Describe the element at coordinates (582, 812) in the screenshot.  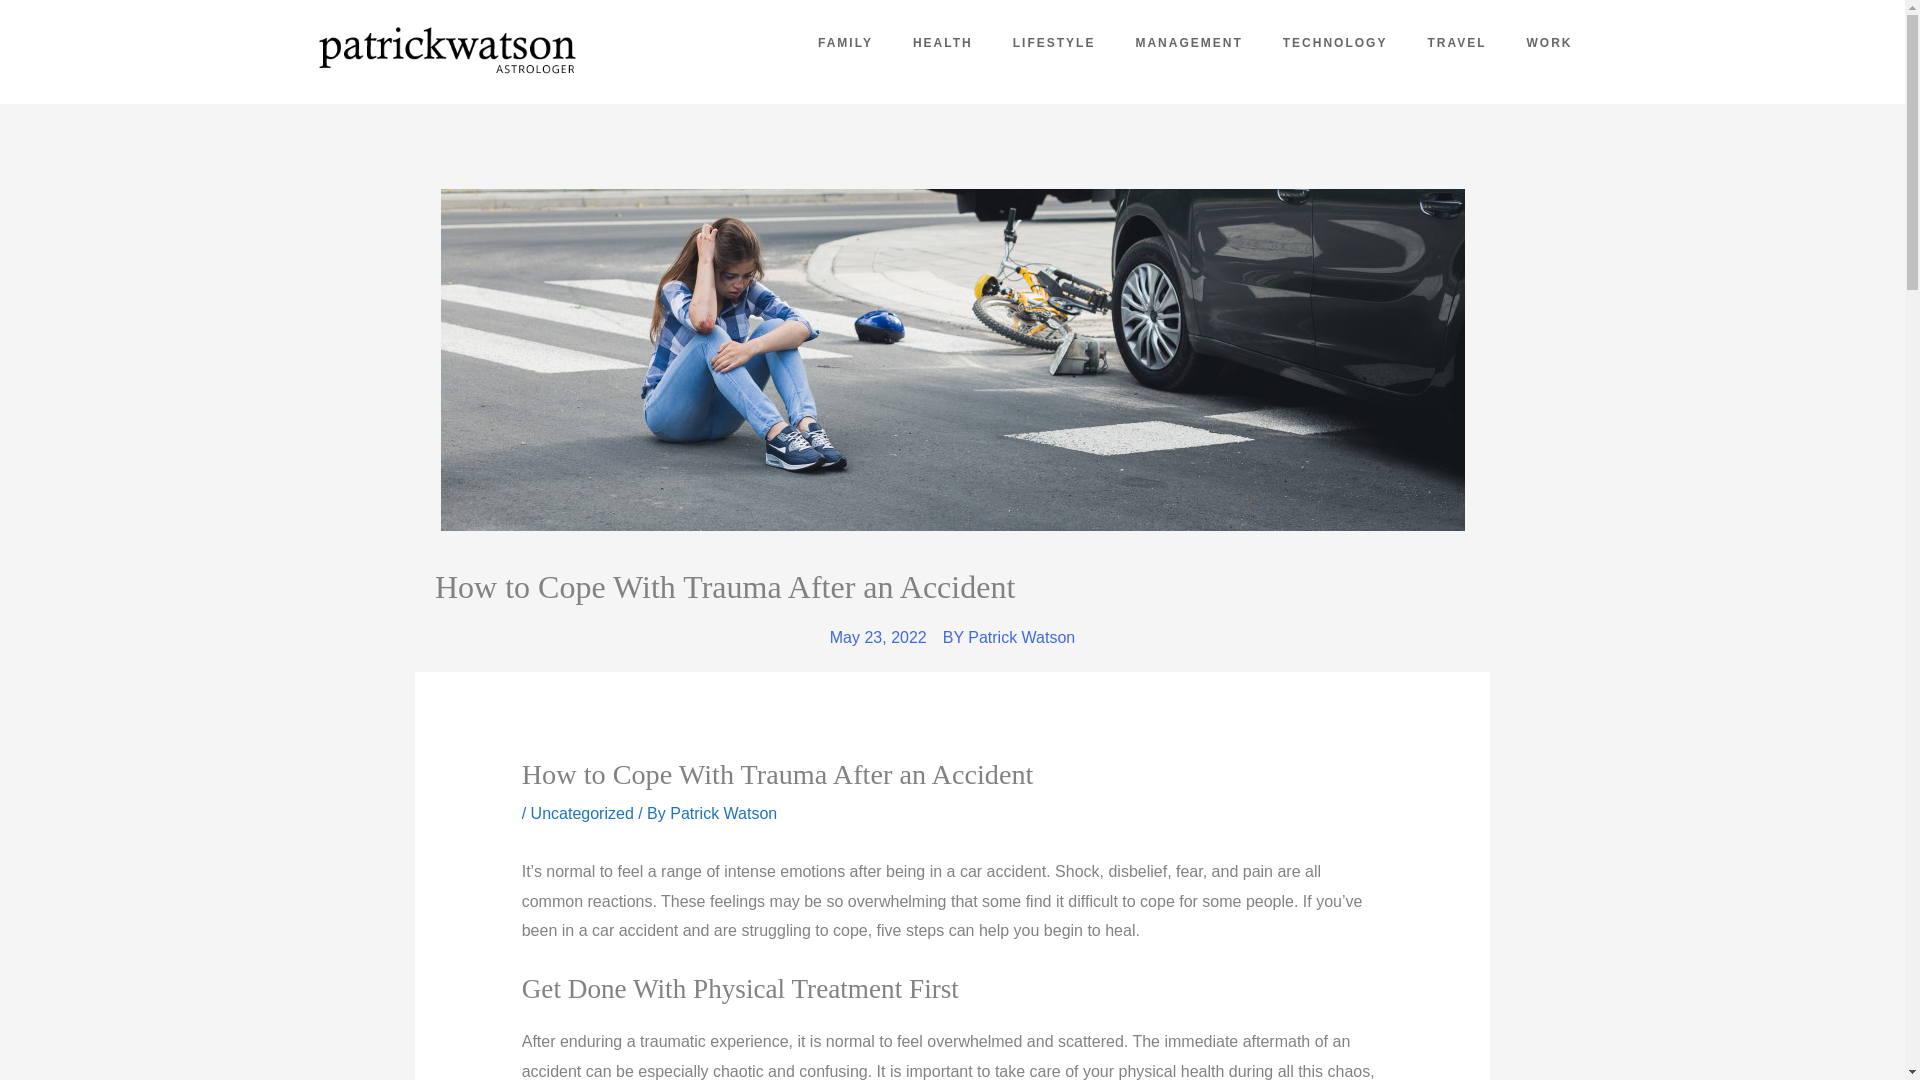
I see `Uncategorized` at that location.